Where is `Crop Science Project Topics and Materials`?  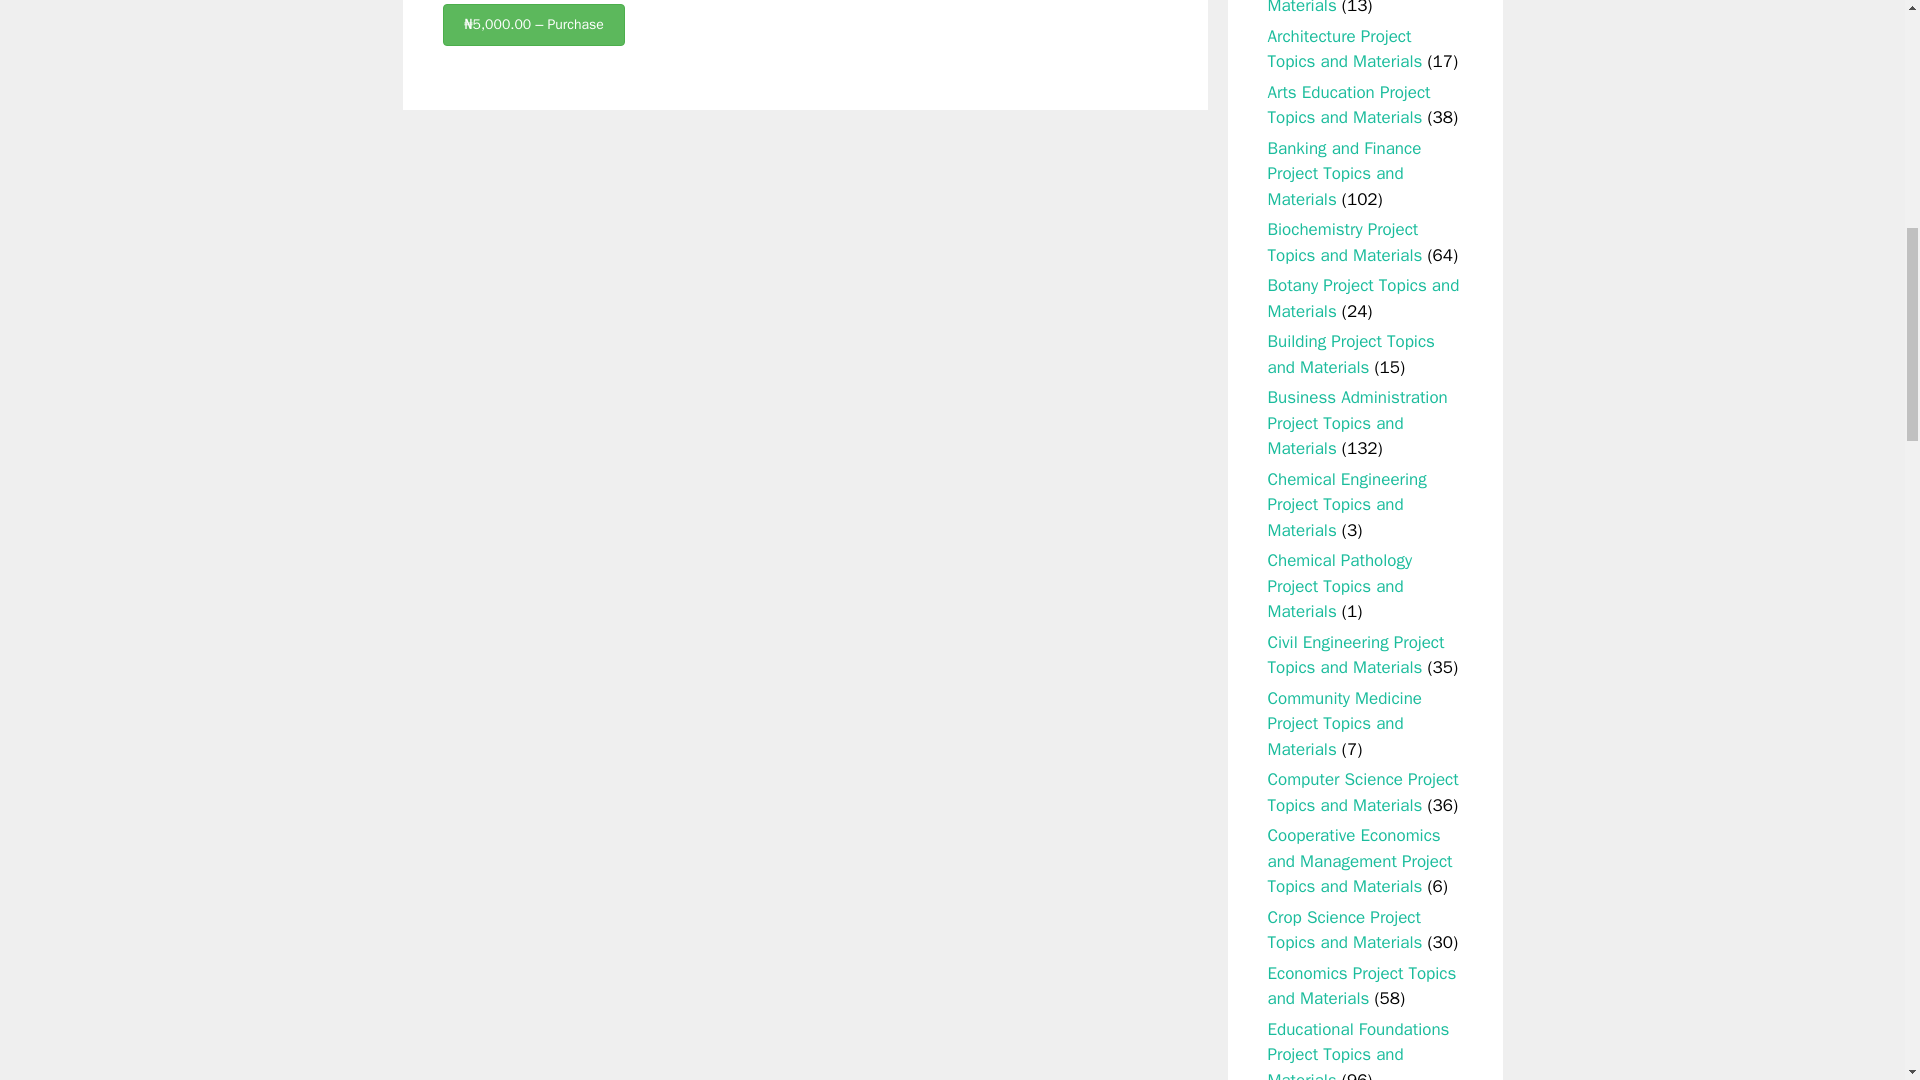
Crop Science Project Topics and Materials is located at coordinates (1344, 930).